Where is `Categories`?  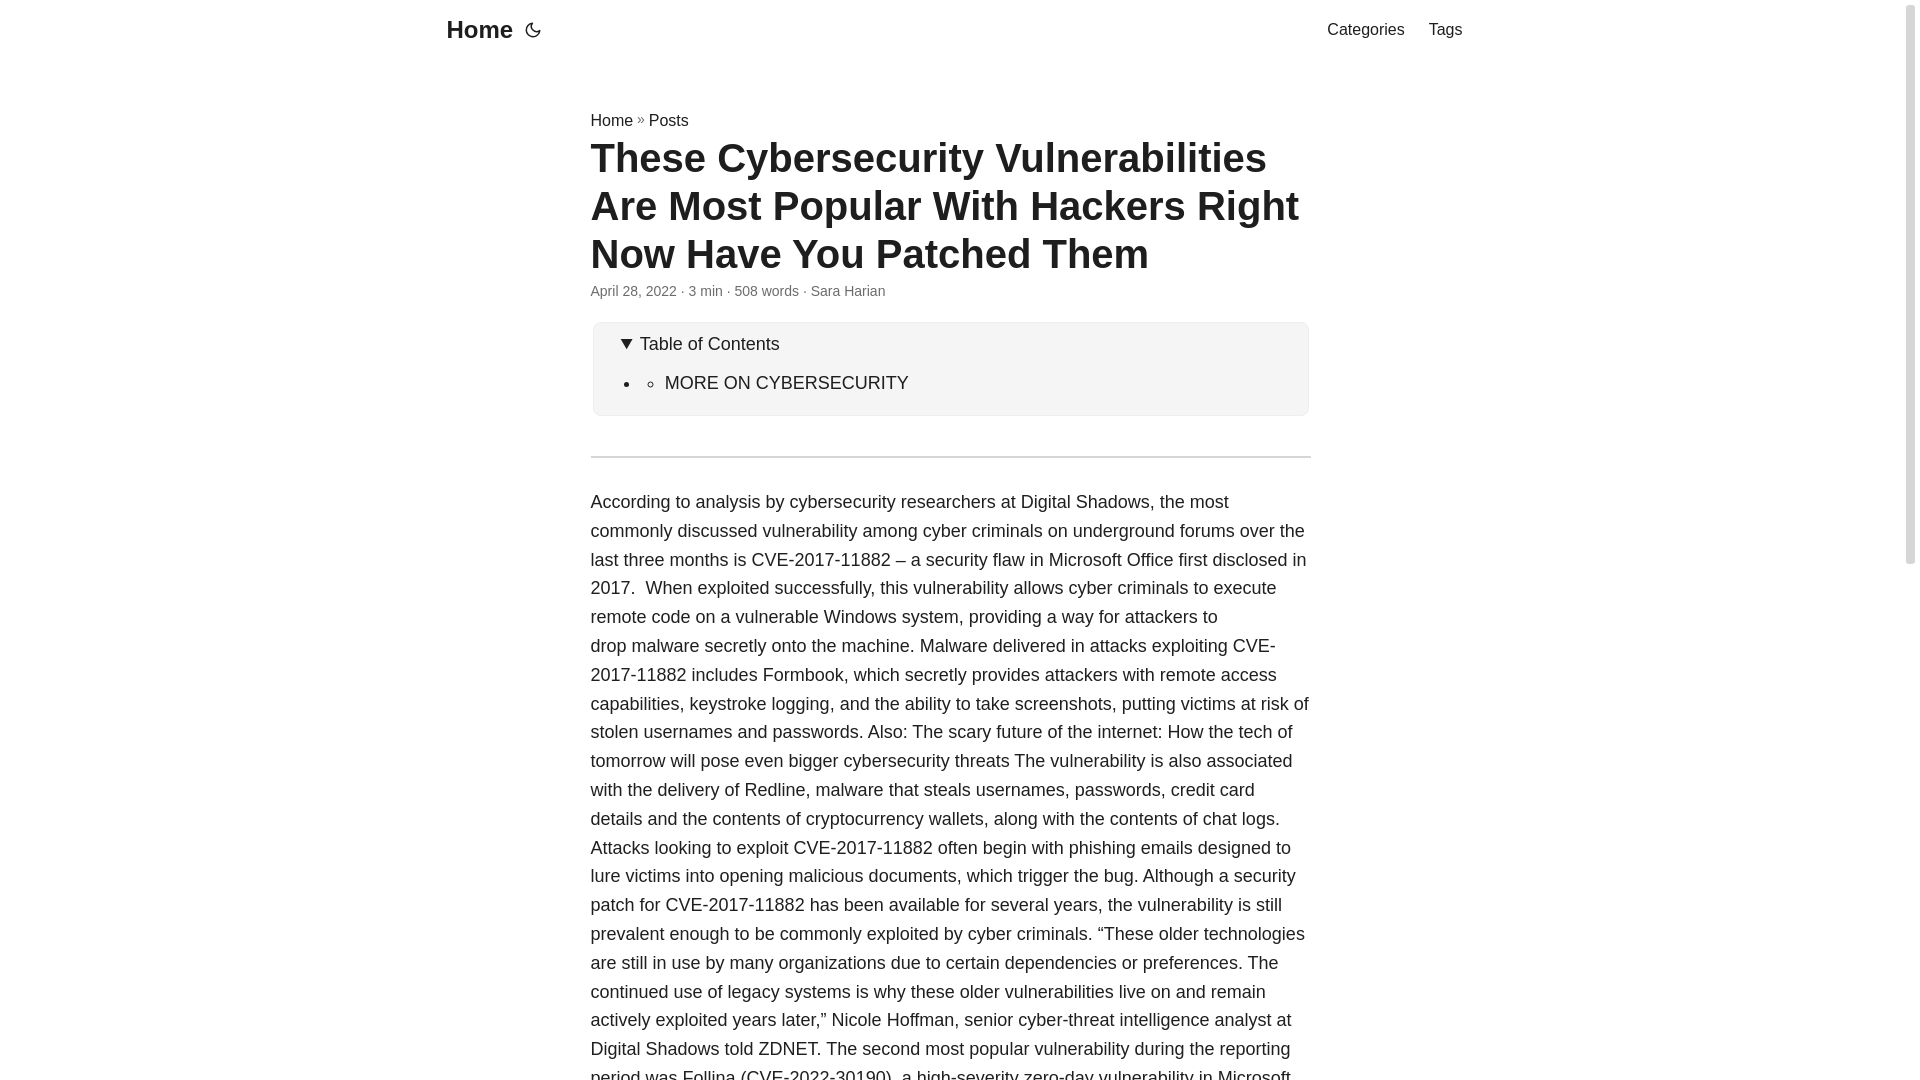
Categories is located at coordinates (1364, 30).